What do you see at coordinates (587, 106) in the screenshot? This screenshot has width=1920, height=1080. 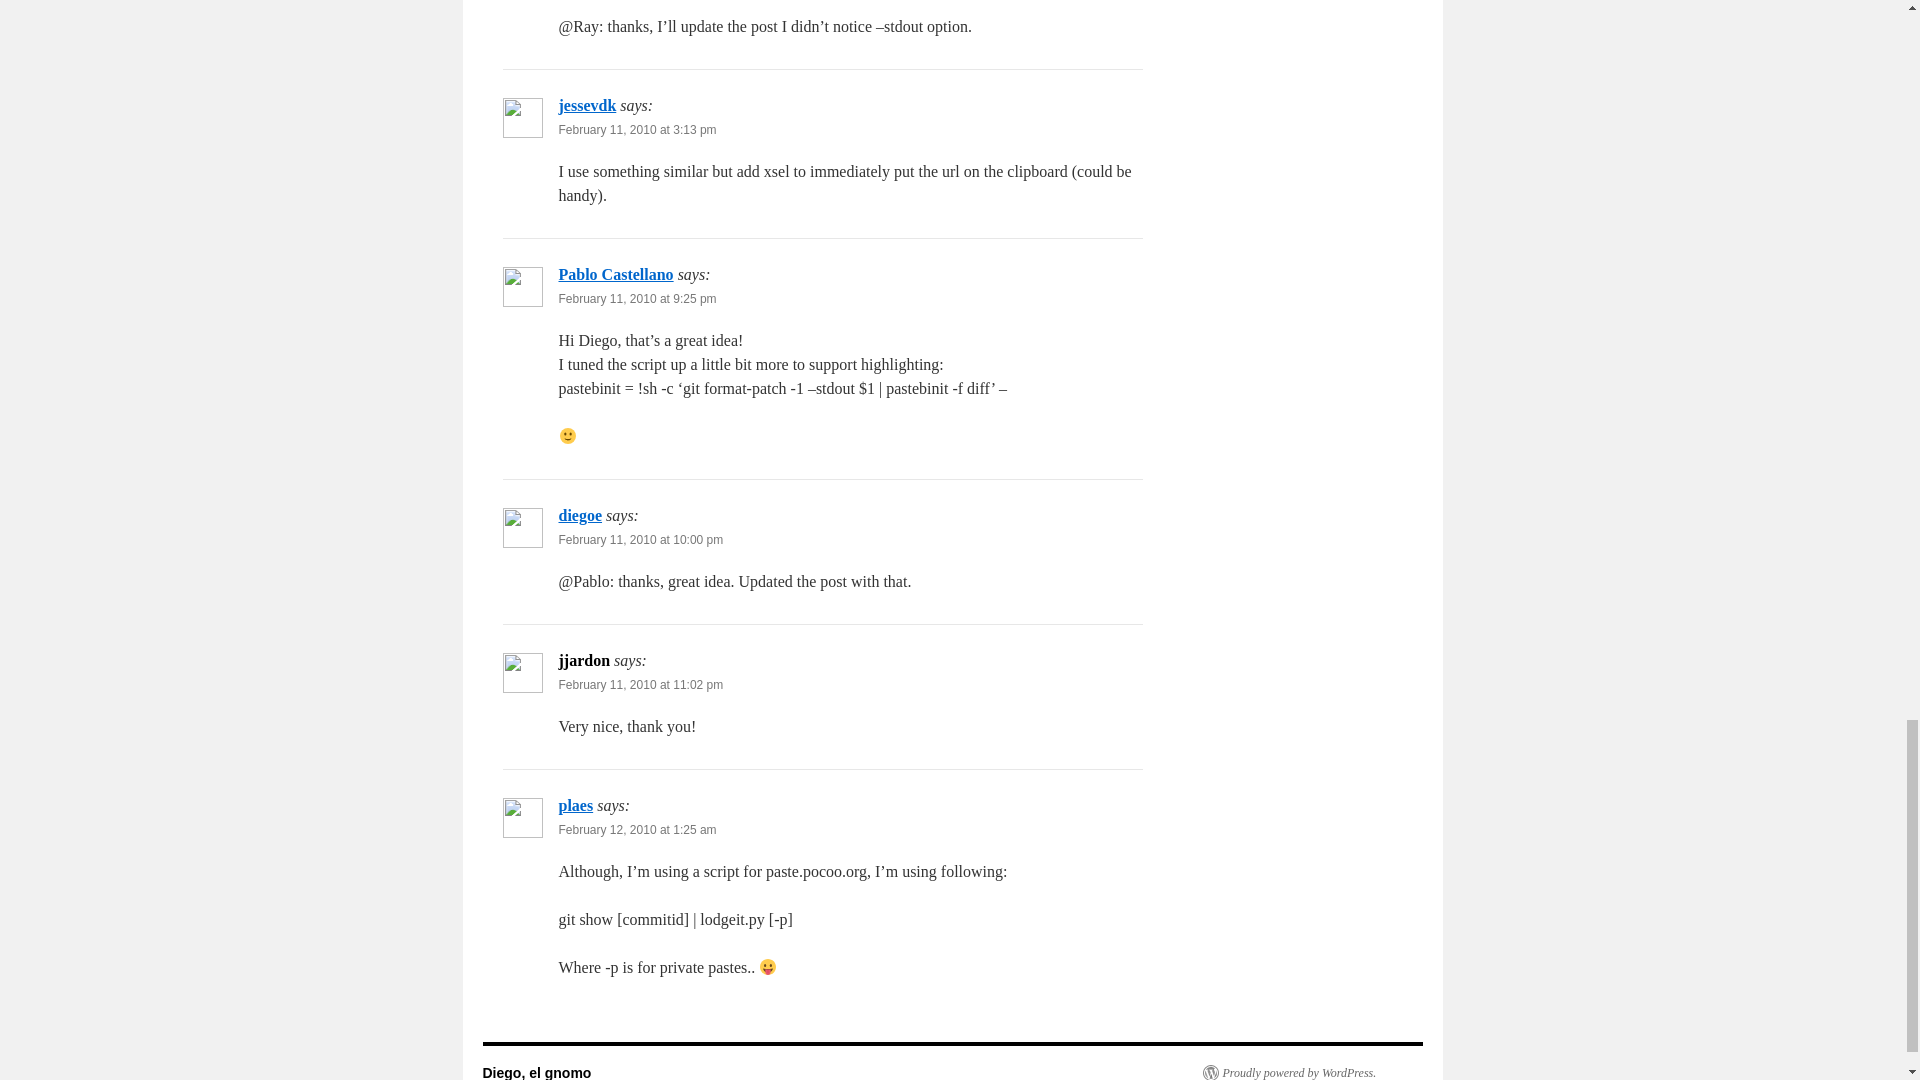 I see `jessevdk` at bounding box center [587, 106].